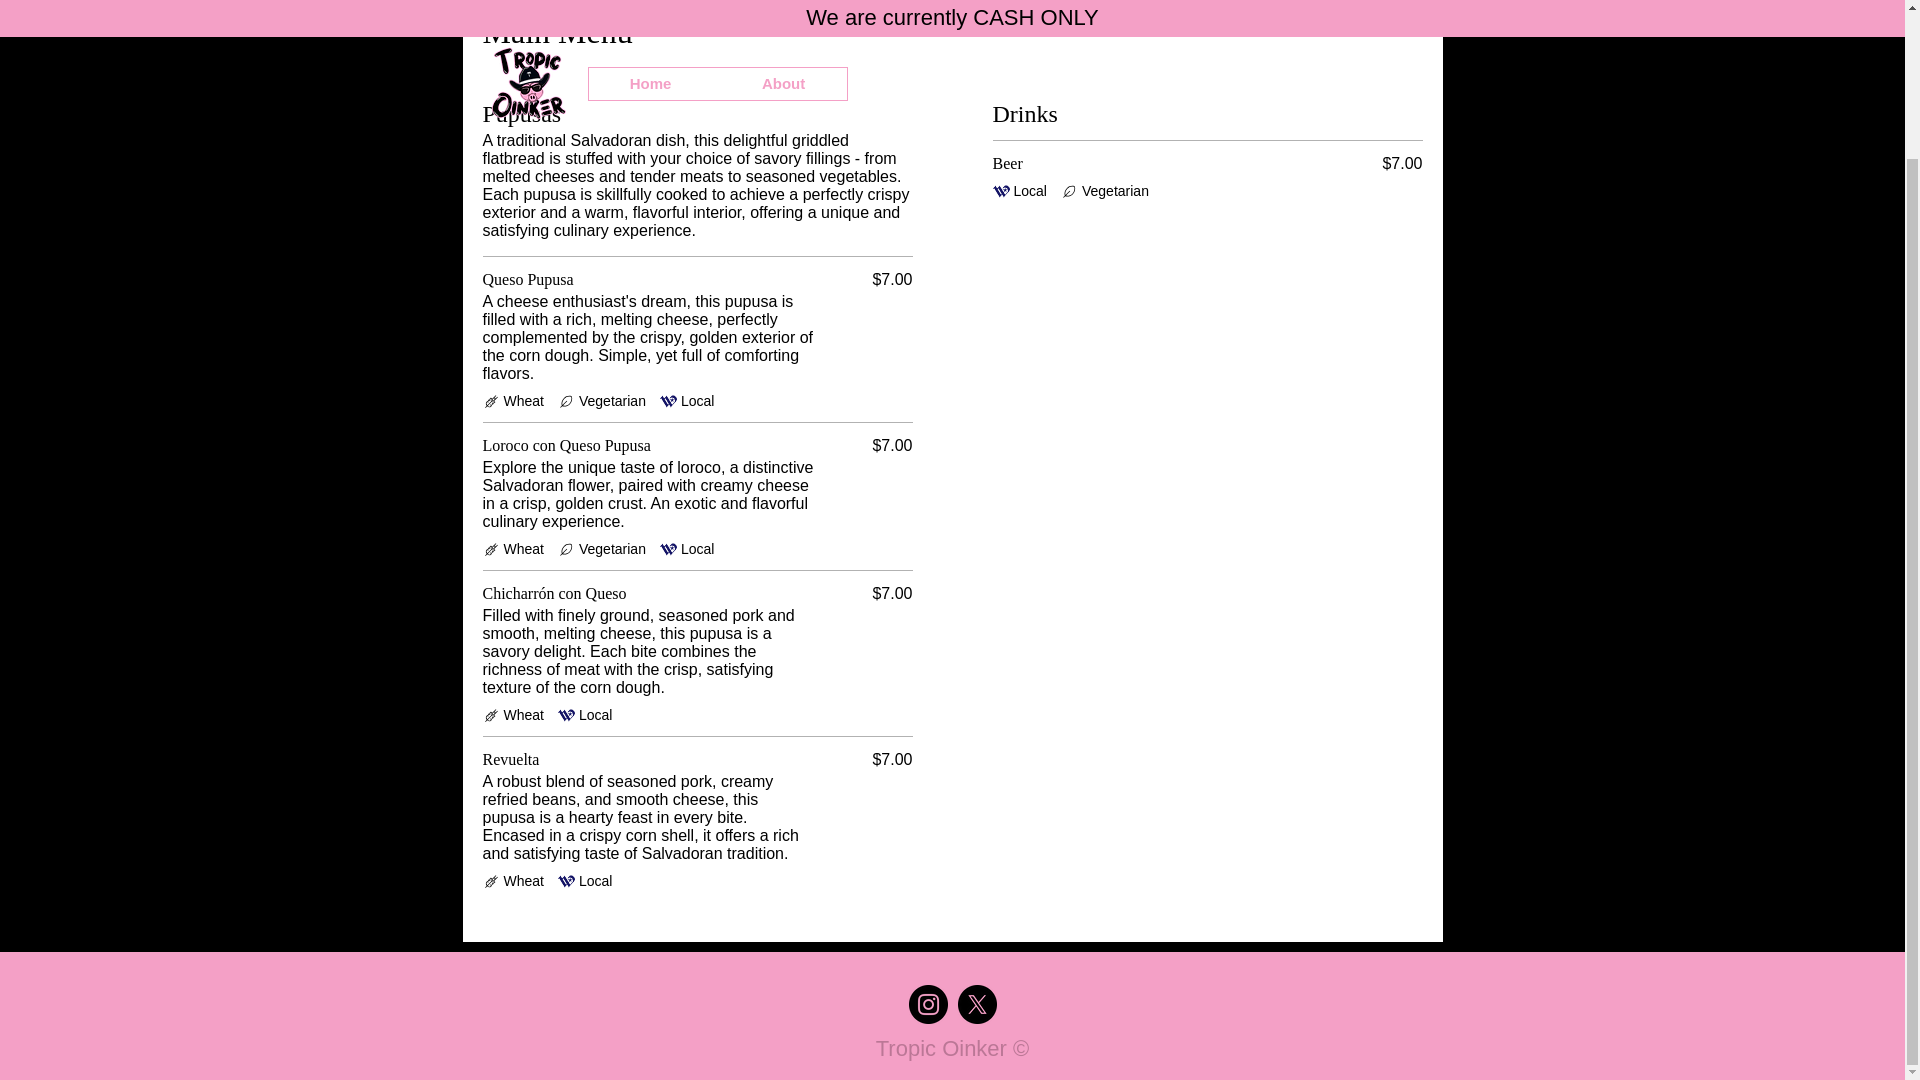 The width and height of the screenshot is (1920, 1080). Describe the element at coordinates (668, 402) in the screenshot. I see `Check` at that location.